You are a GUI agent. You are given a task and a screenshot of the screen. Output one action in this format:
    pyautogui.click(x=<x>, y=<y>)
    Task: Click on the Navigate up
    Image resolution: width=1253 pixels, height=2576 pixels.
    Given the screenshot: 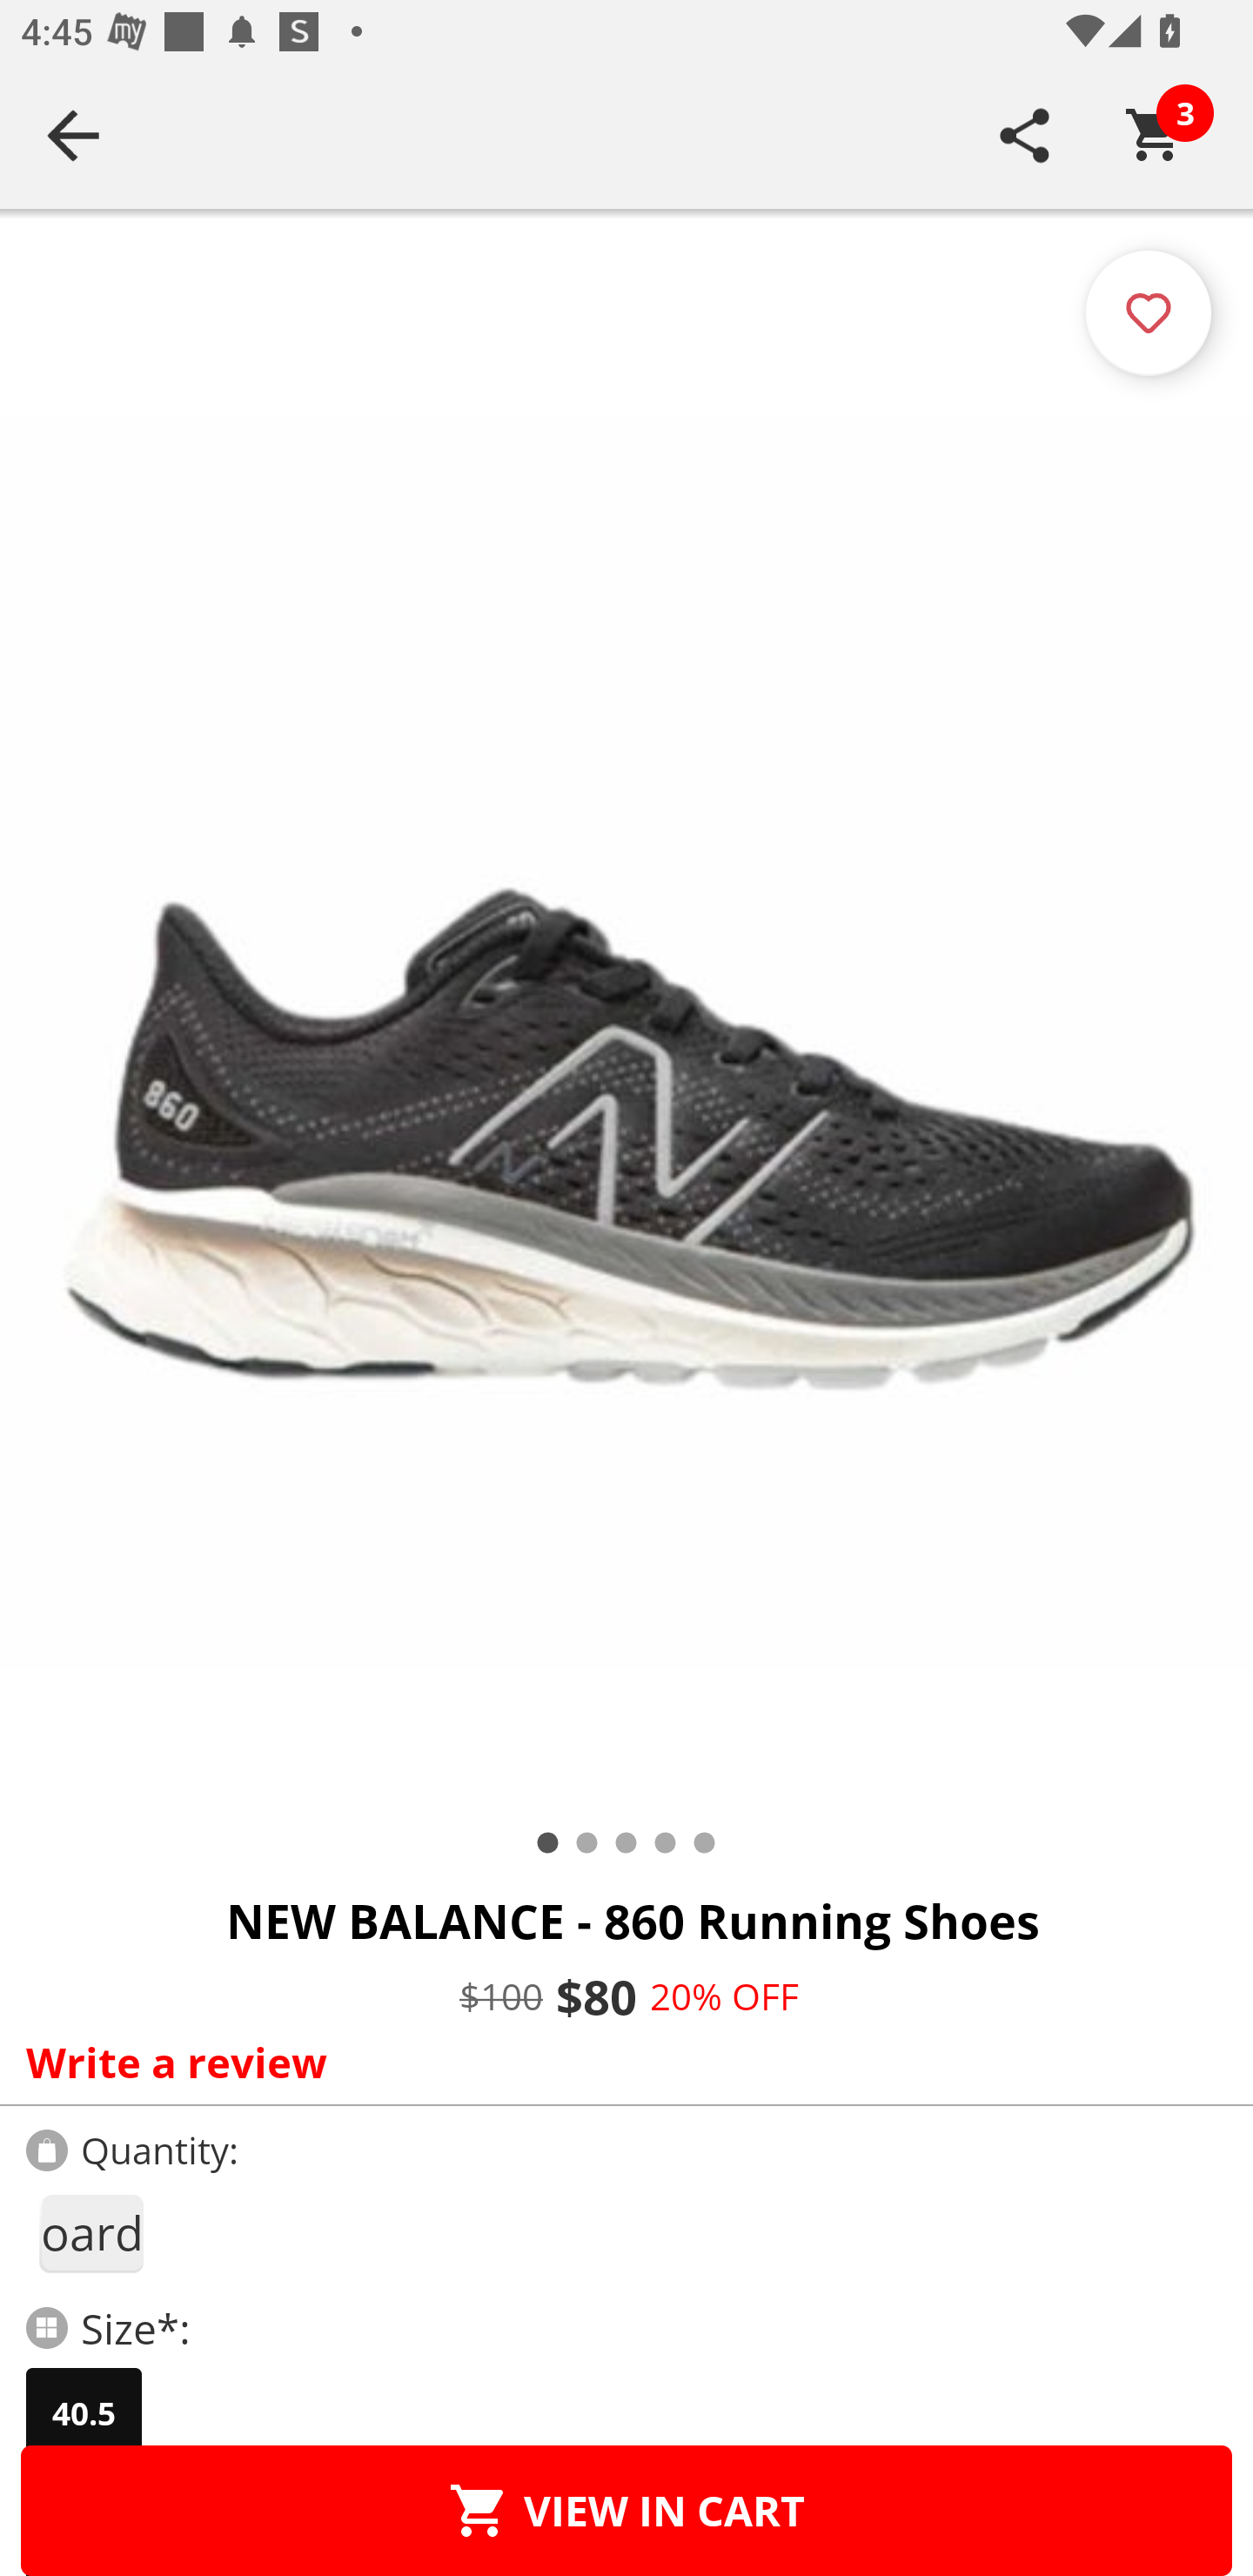 What is the action you would take?
    pyautogui.click(x=73, y=135)
    